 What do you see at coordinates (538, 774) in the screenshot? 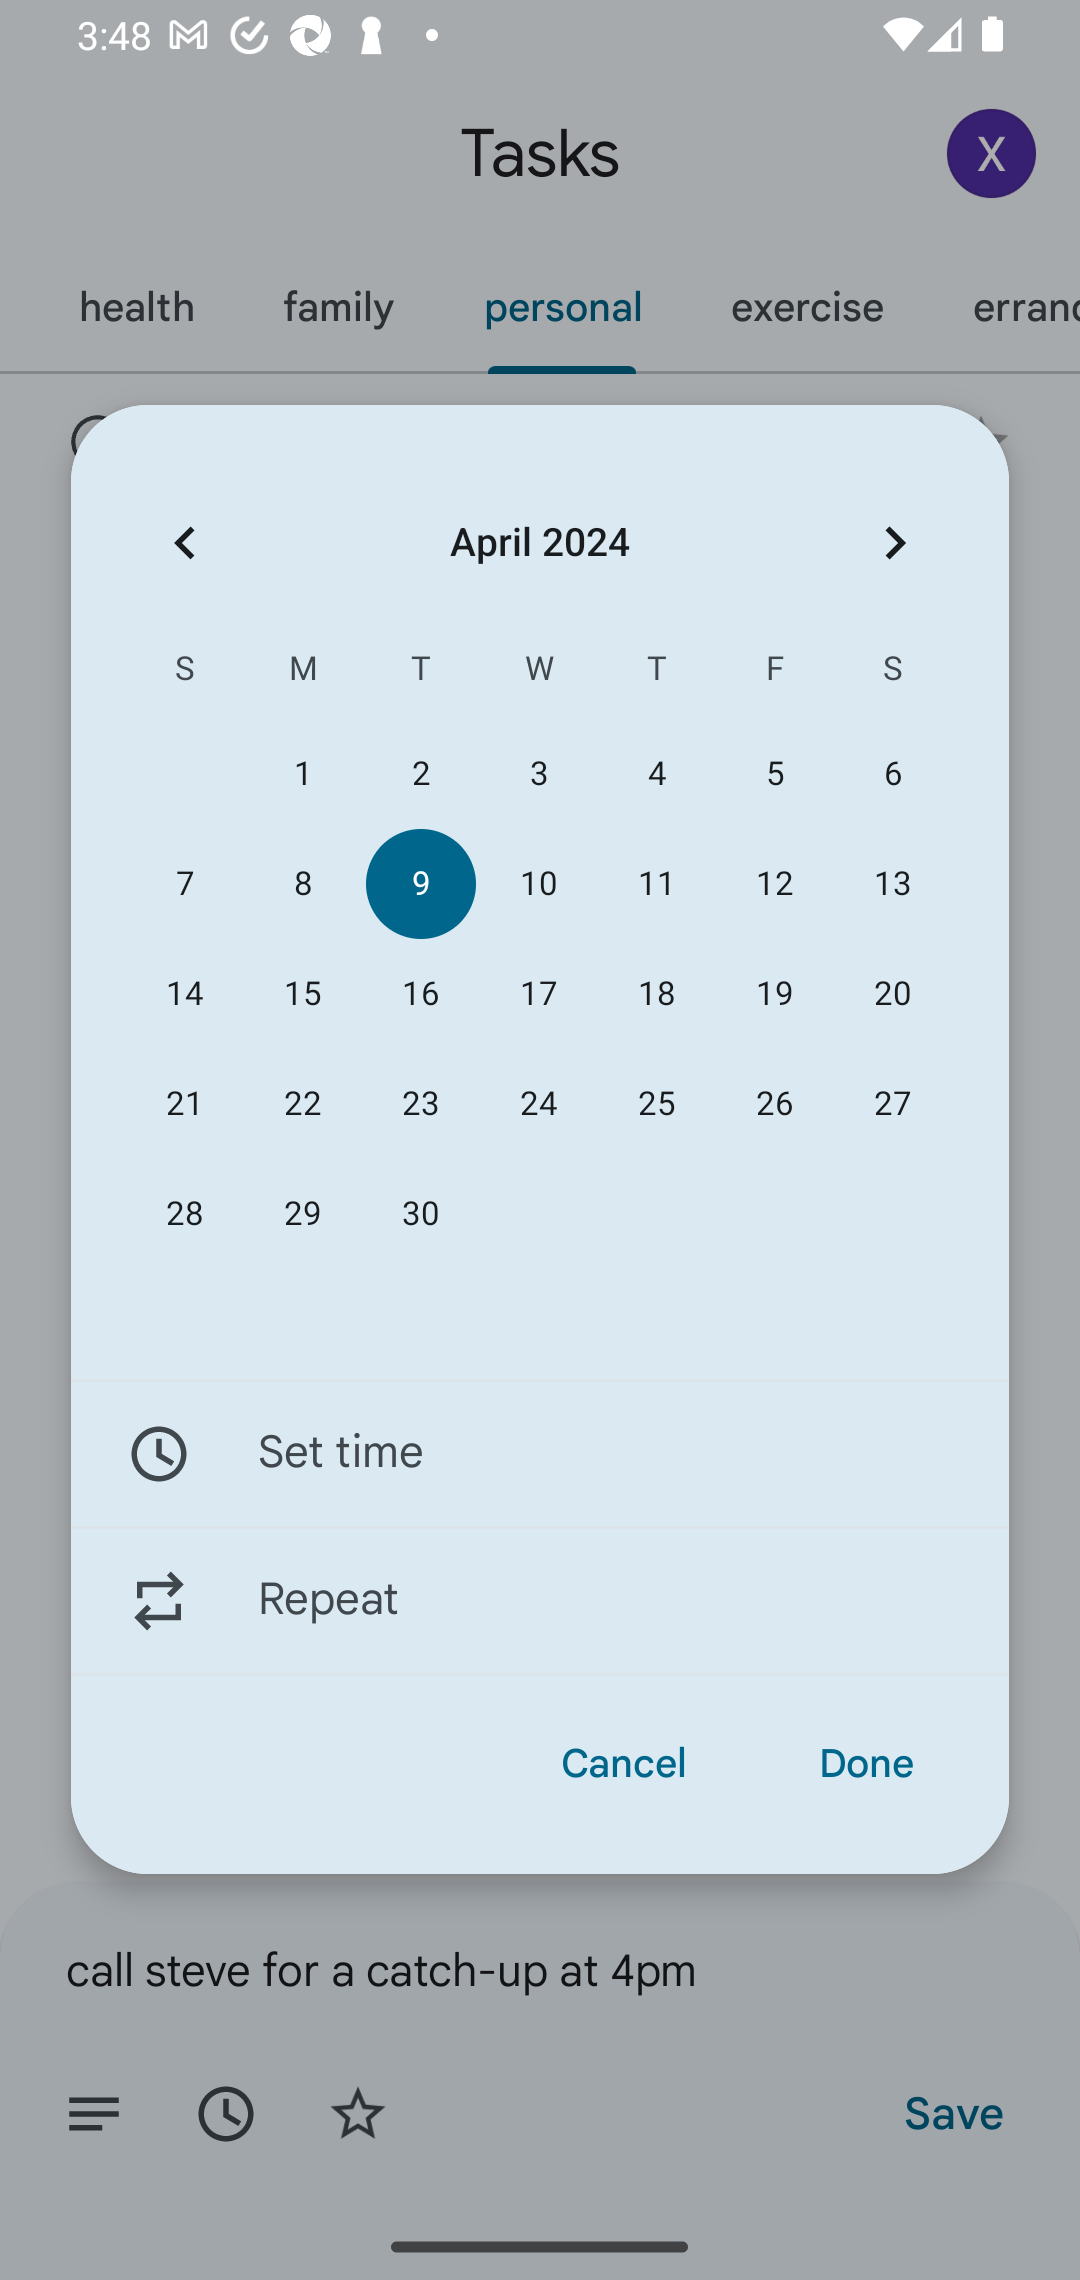
I see `3 03 April 2024` at bounding box center [538, 774].